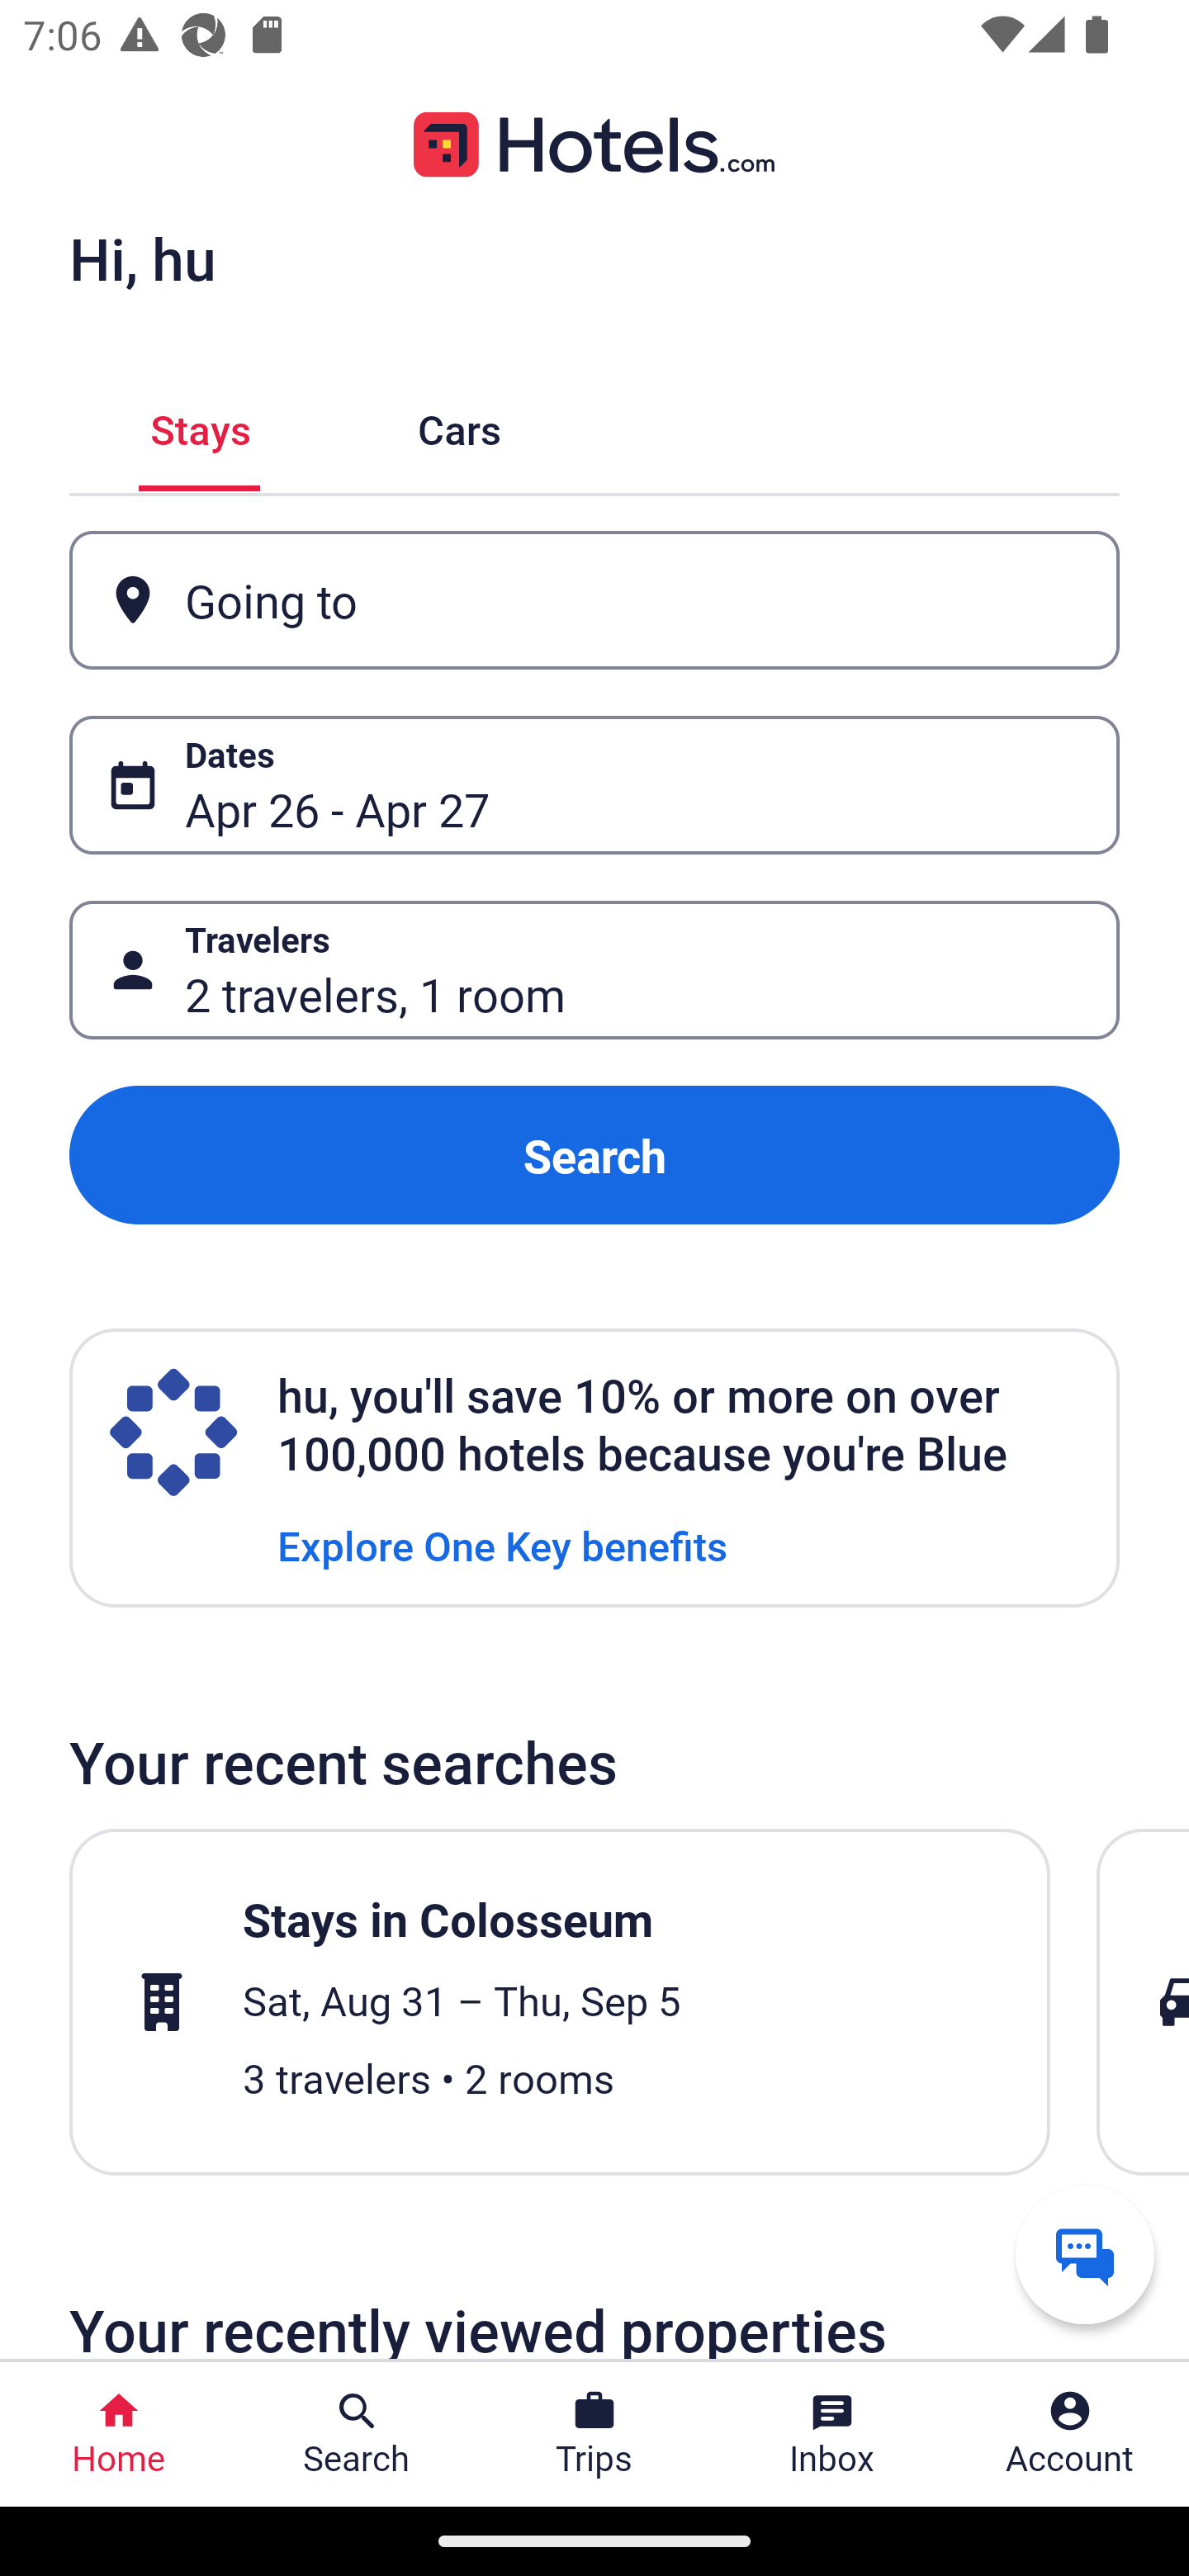  I want to click on Search Search Button, so click(357, 2434).